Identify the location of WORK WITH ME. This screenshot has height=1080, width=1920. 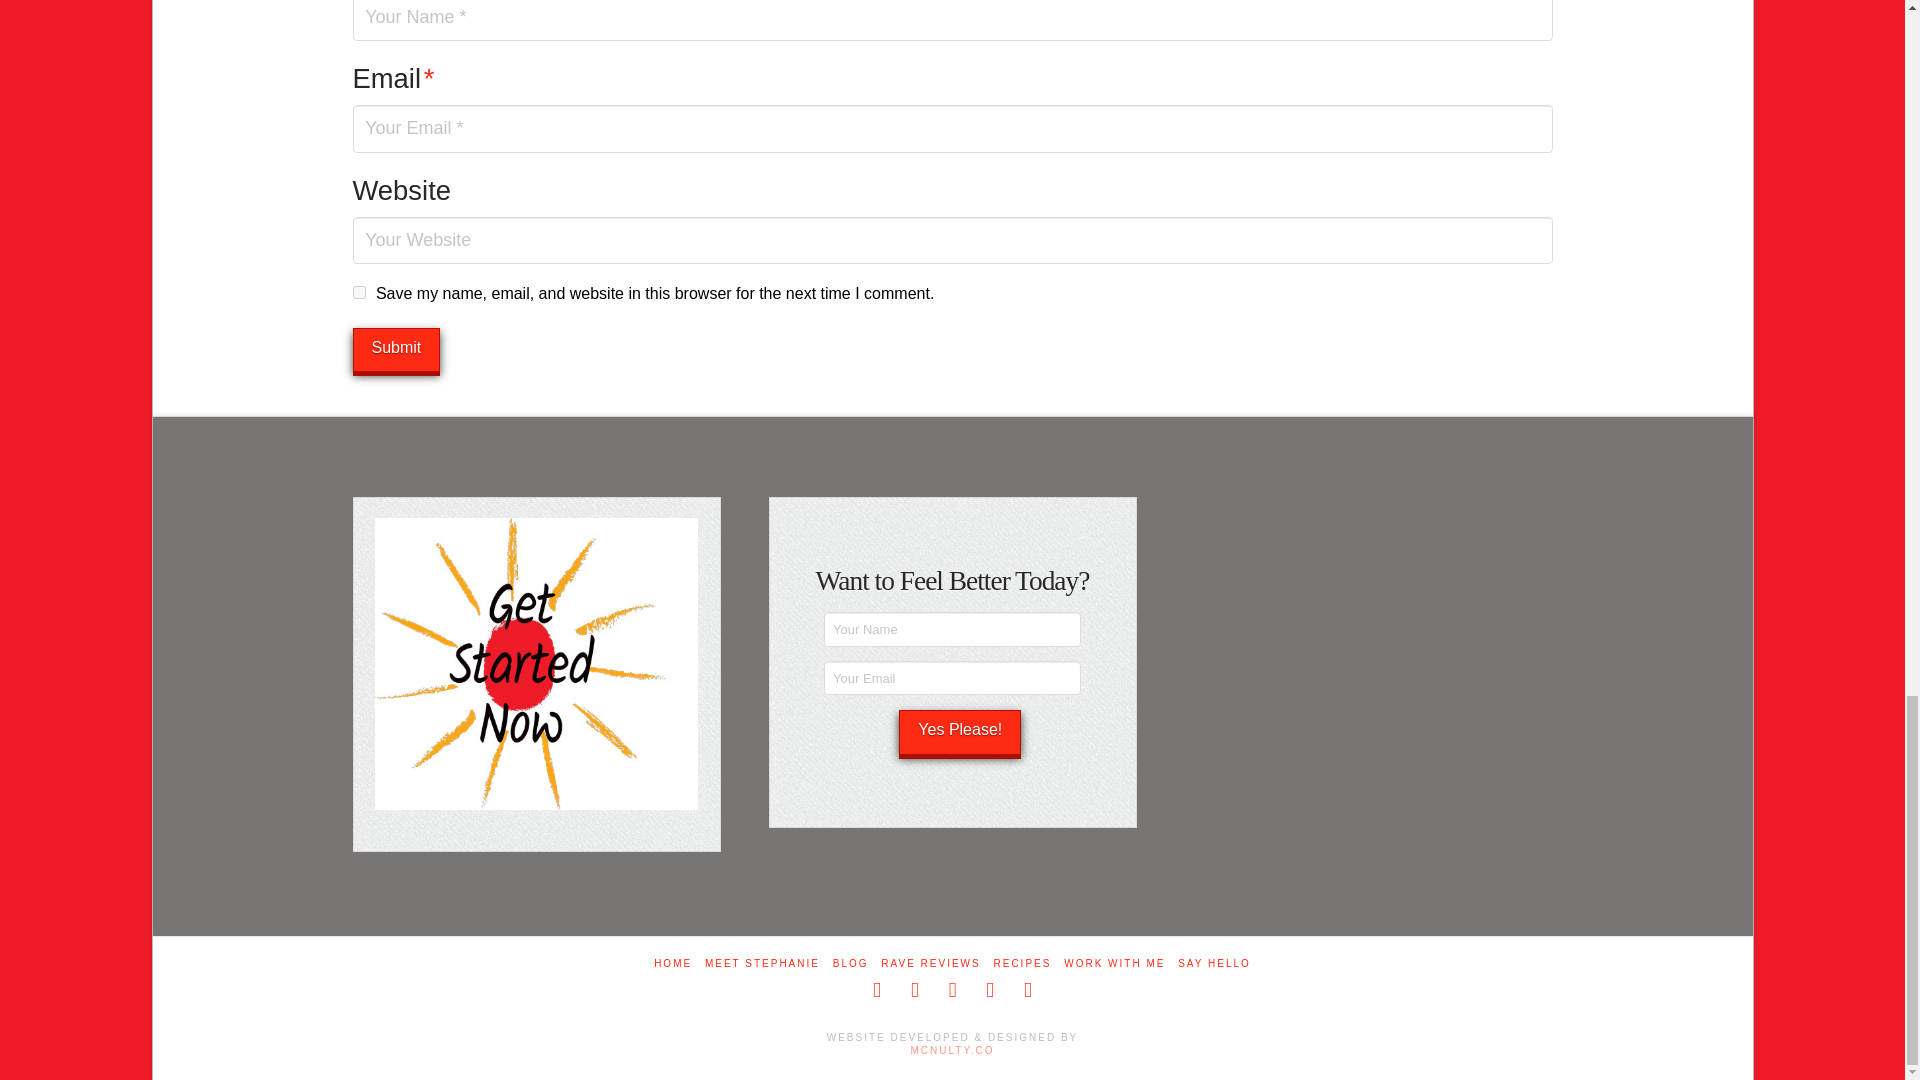
(1114, 962).